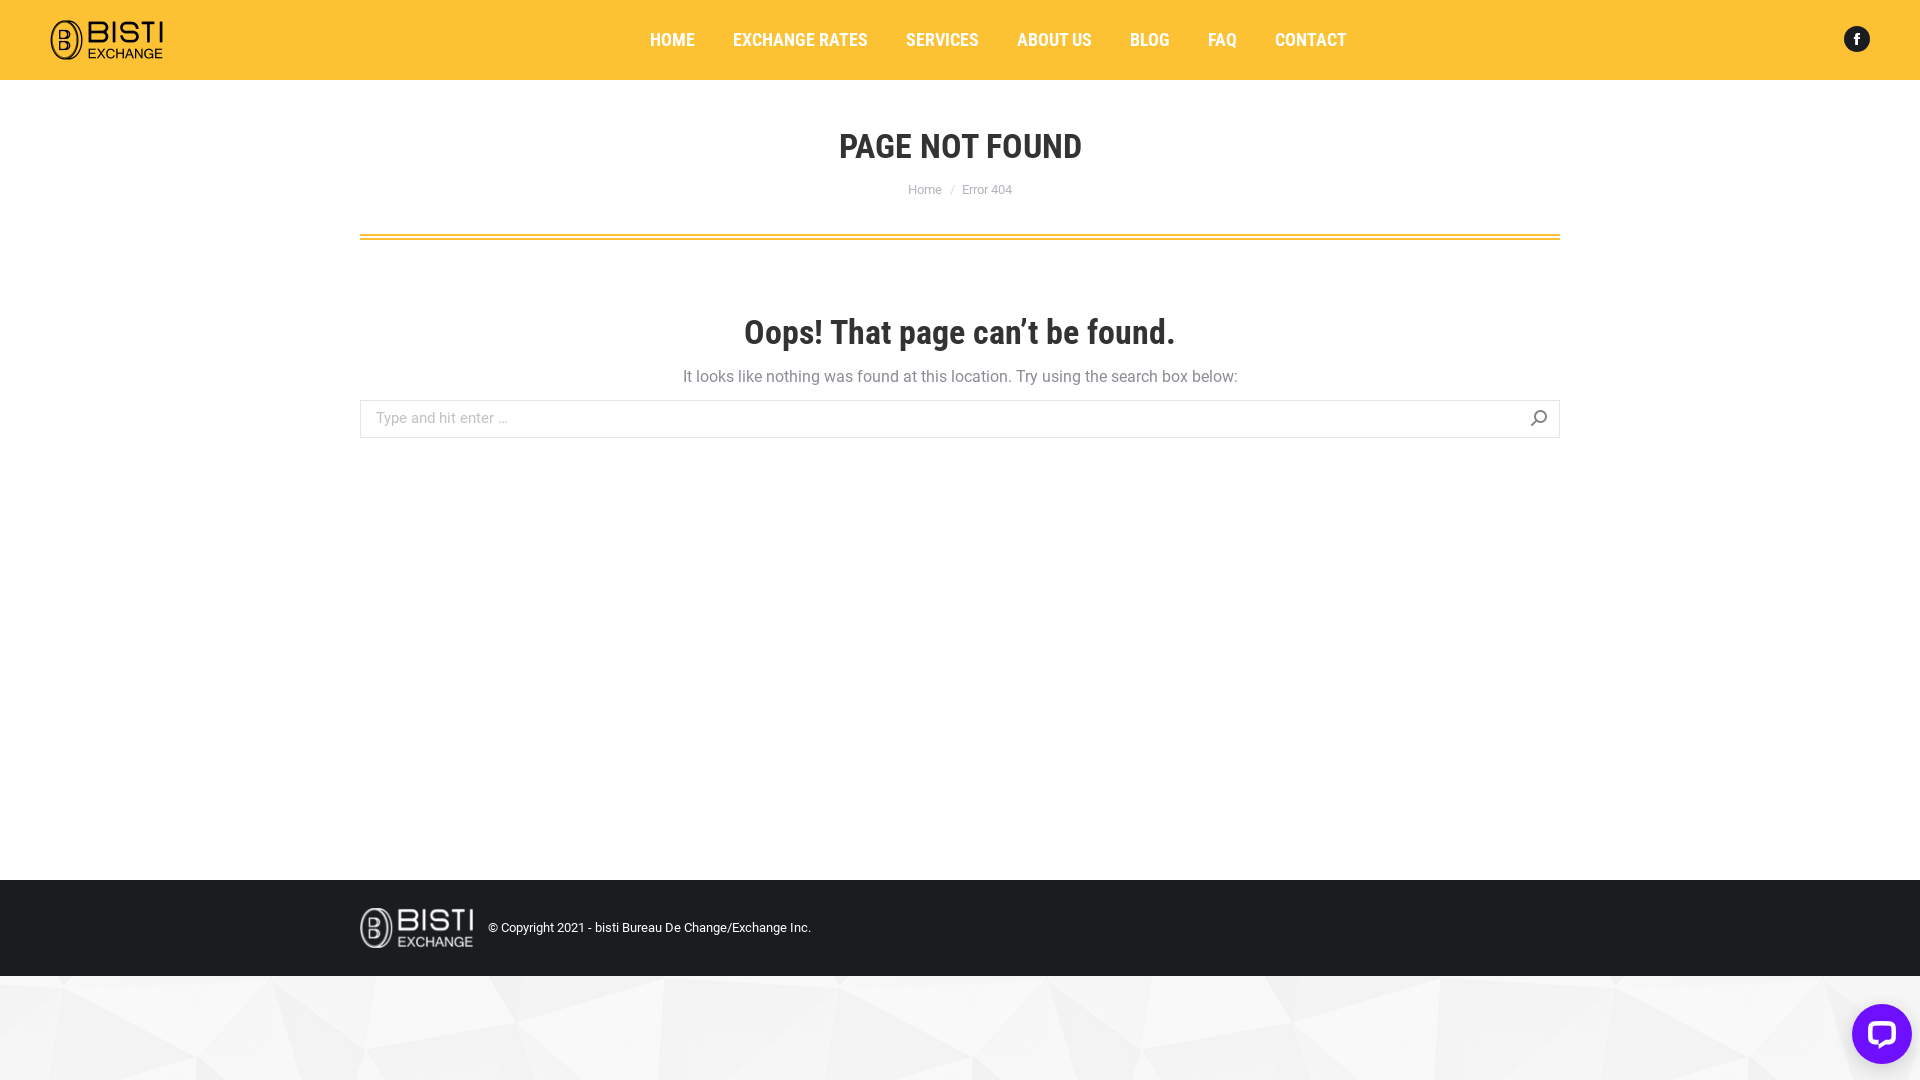  What do you see at coordinates (1311, 40) in the screenshot?
I see `CONTACT` at bounding box center [1311, 40].